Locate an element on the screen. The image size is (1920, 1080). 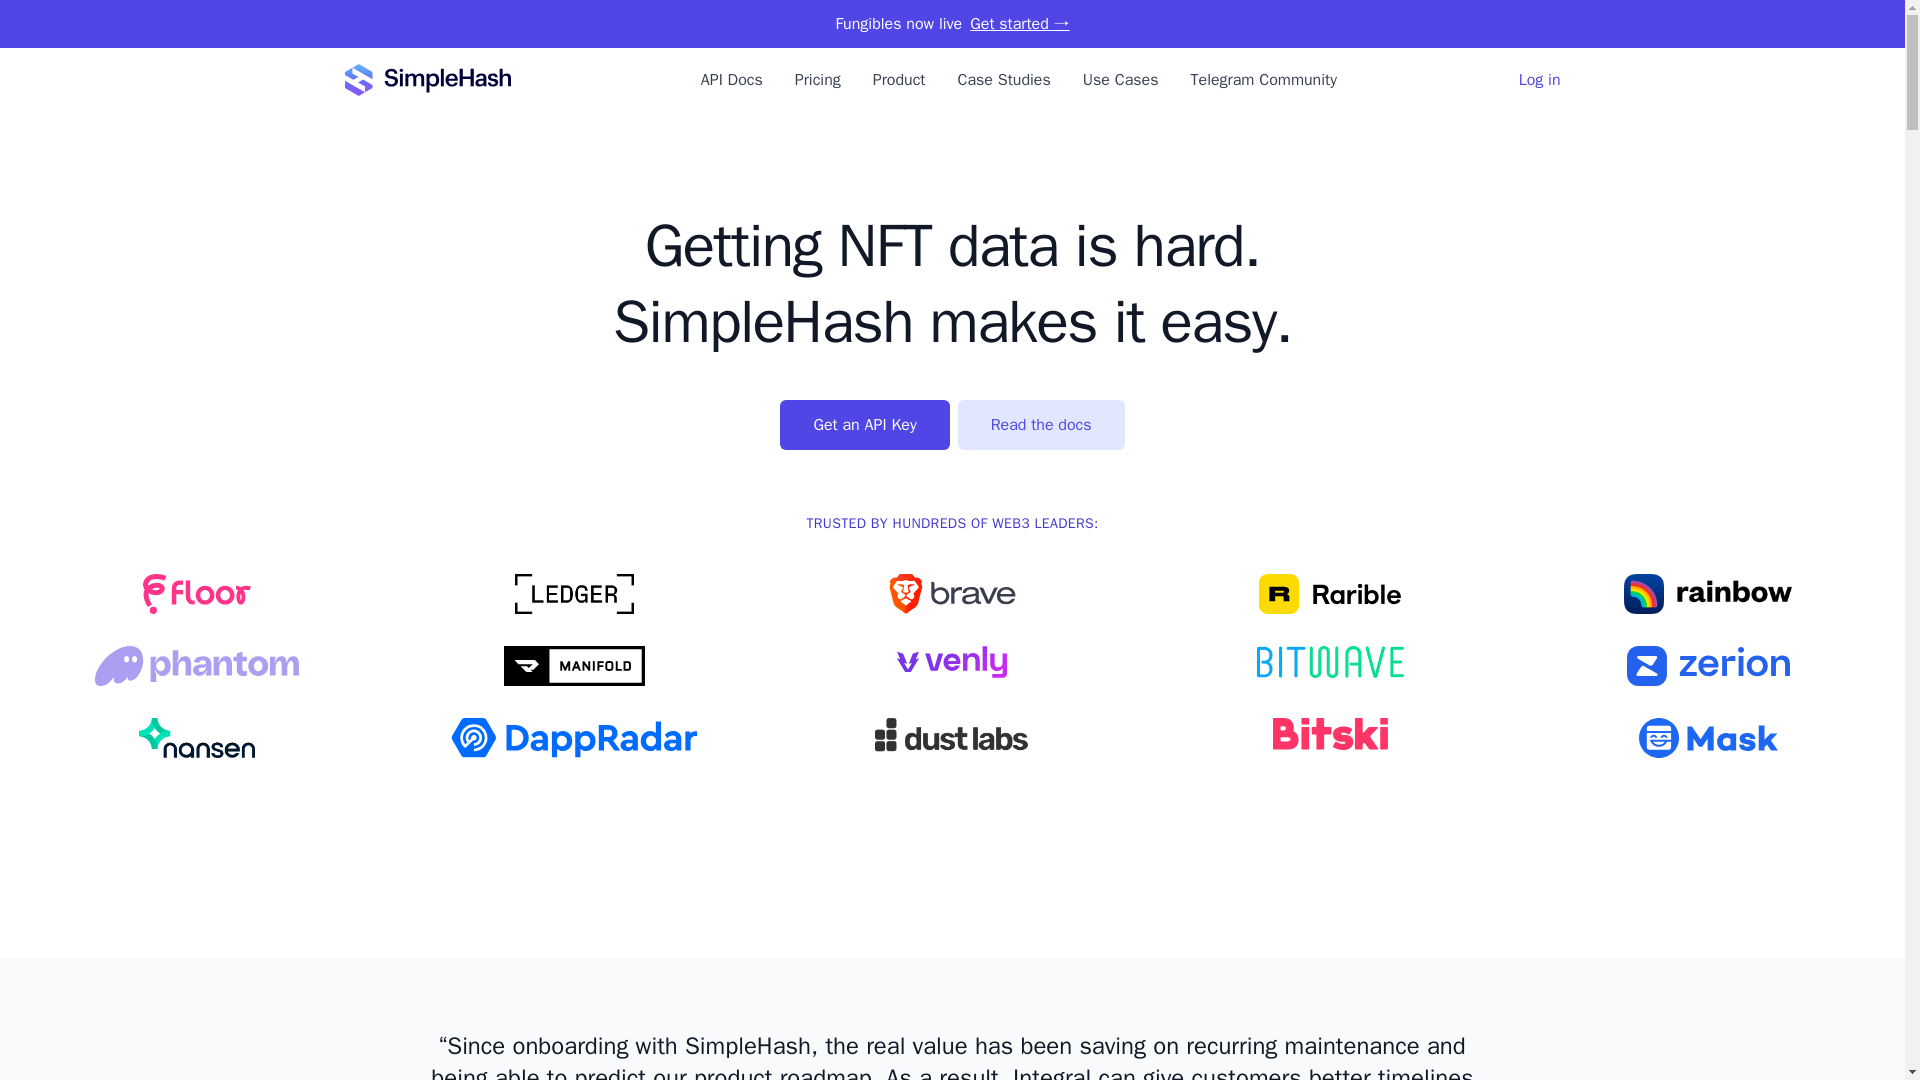
Pricing is located at coordinates (817, 80).